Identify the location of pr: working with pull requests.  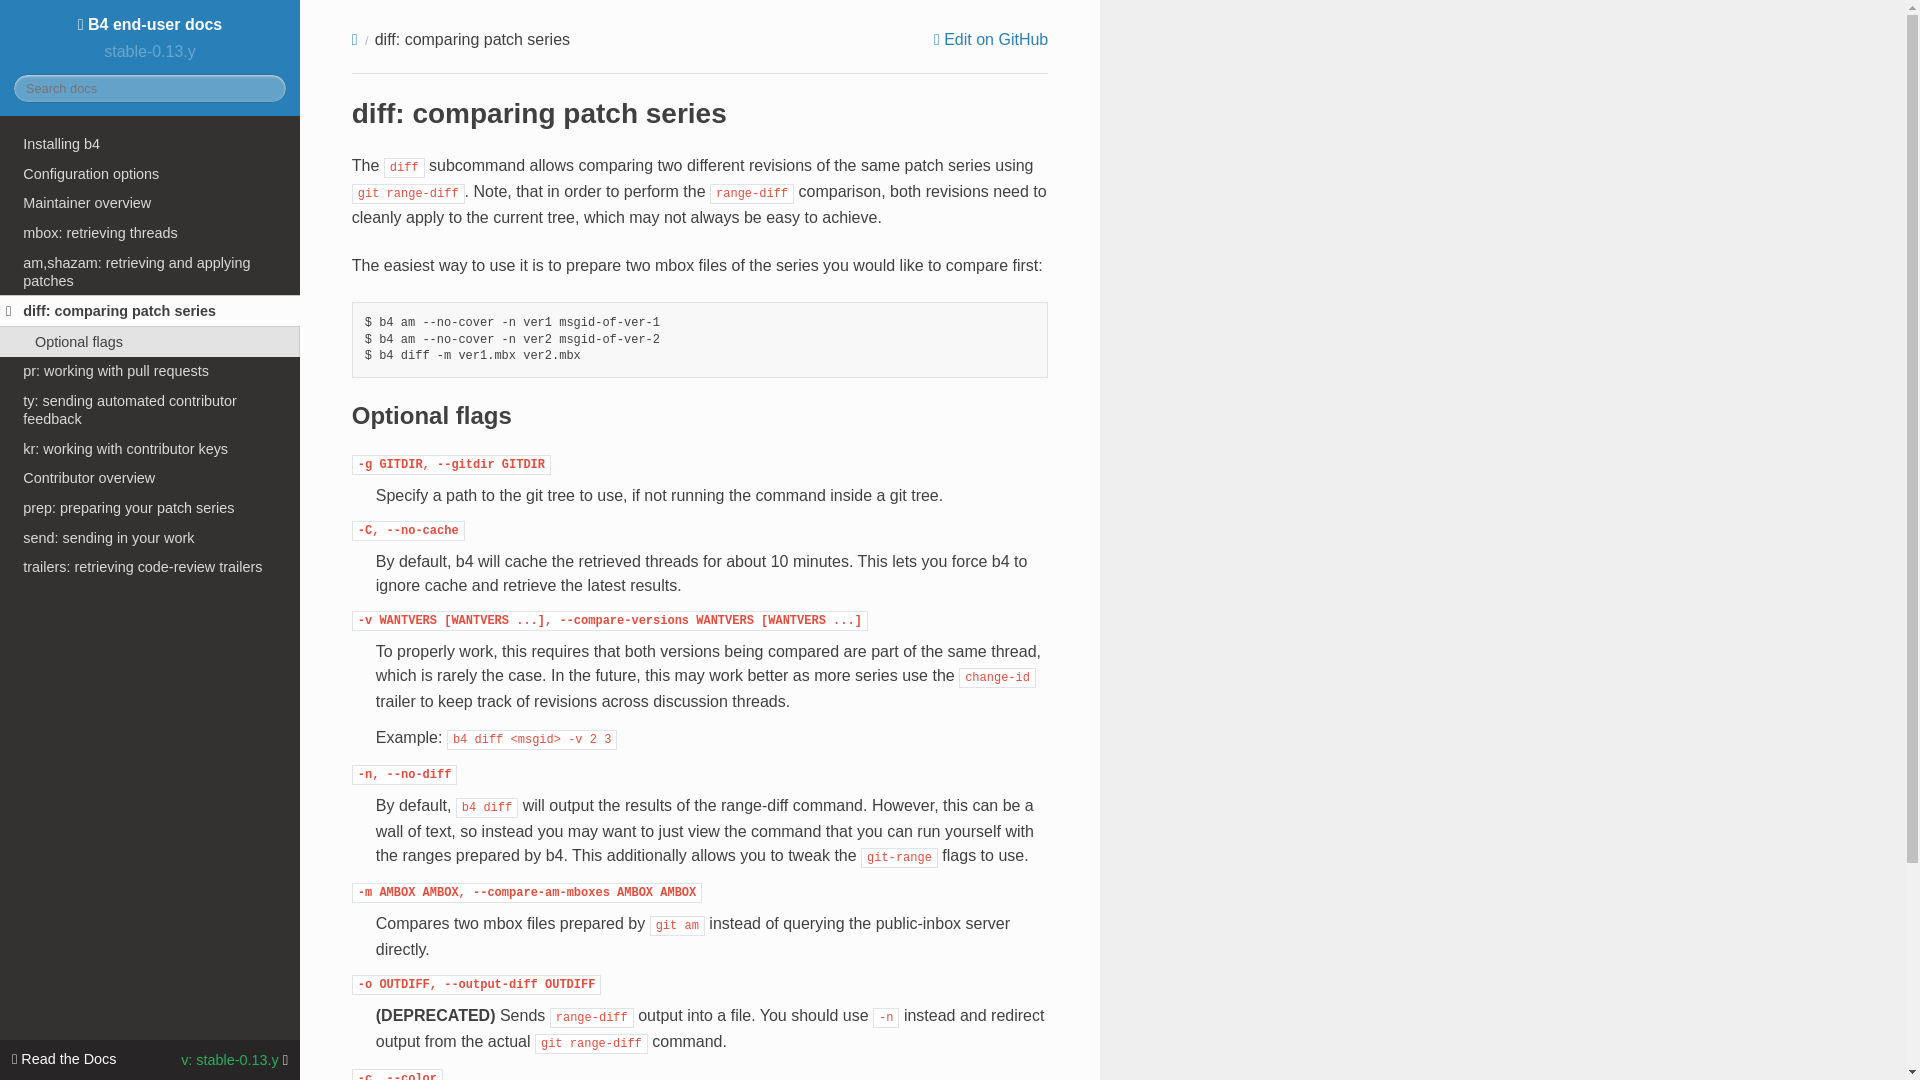
(150, 372).